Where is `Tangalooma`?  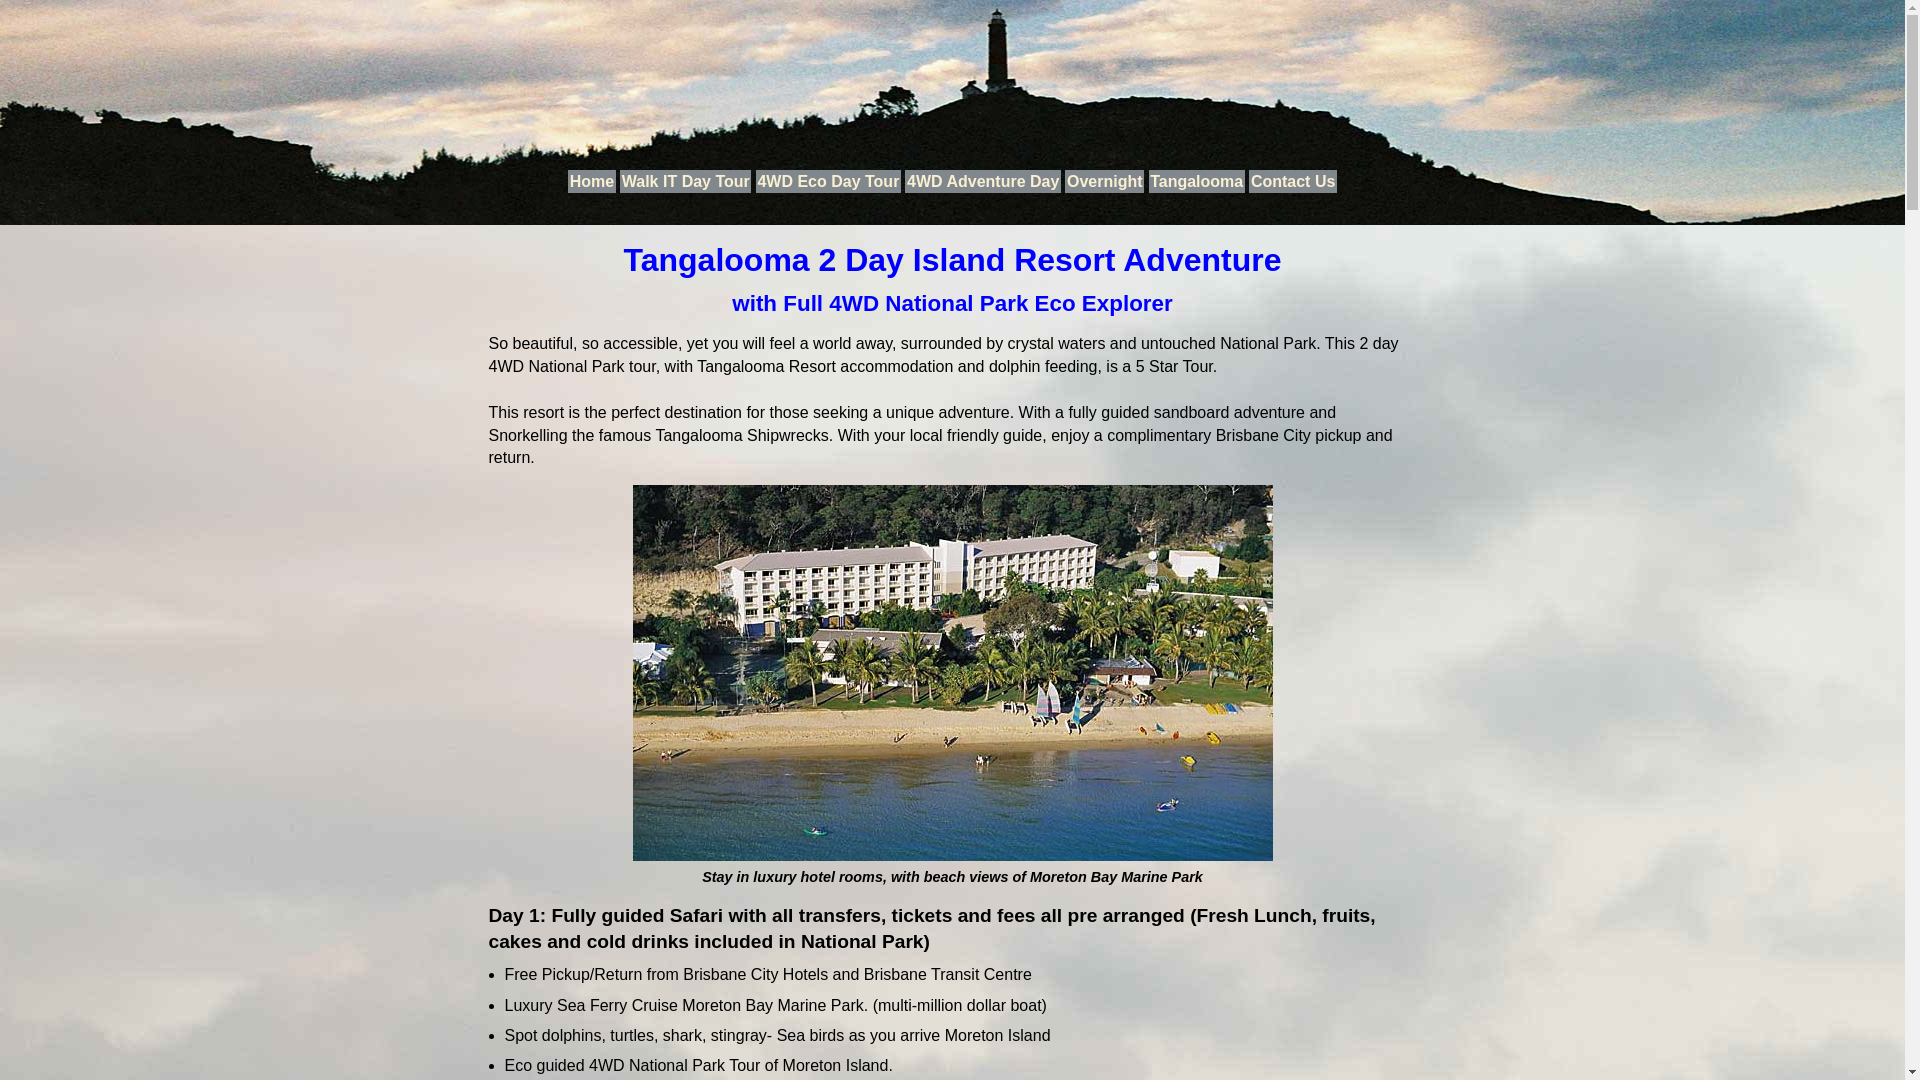
Tangalooma is located at coordinates (1197, 182).